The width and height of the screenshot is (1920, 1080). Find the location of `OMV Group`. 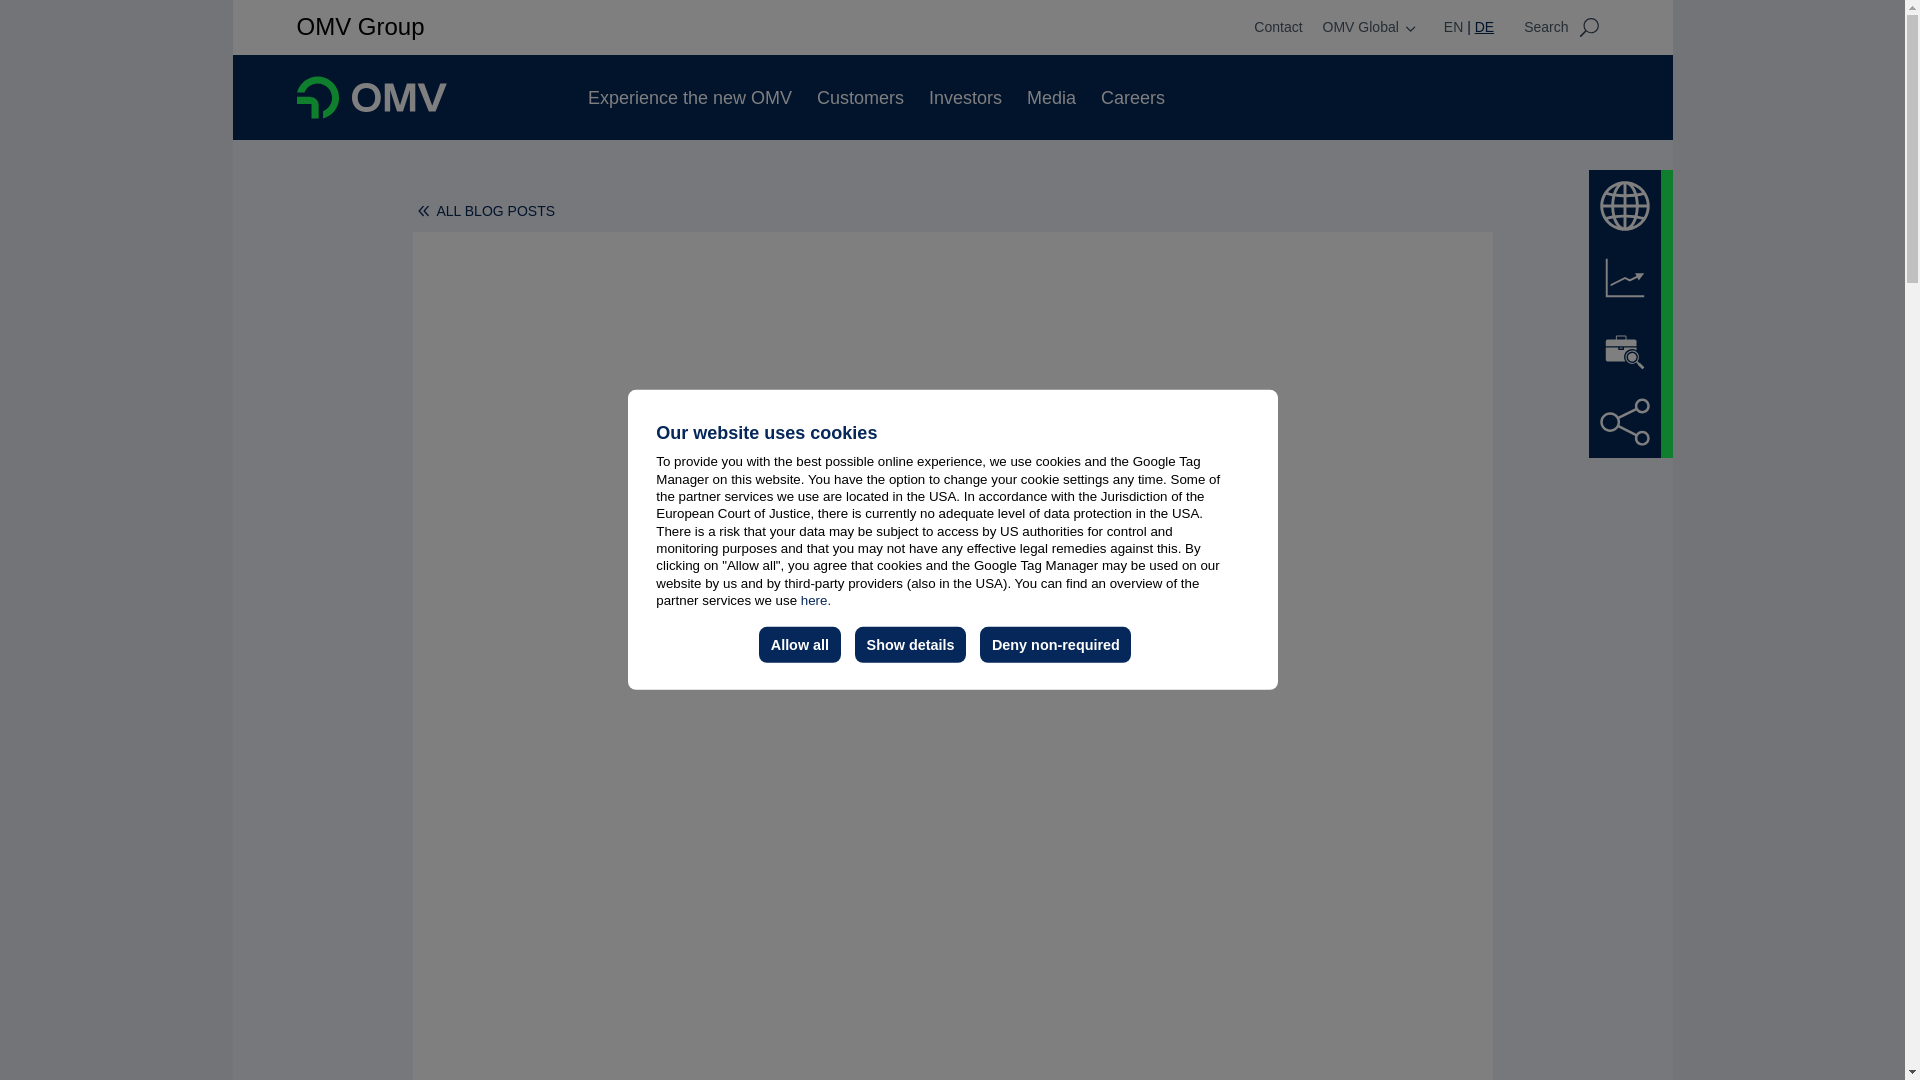

OMV Group is located at coordinates (360, 26).